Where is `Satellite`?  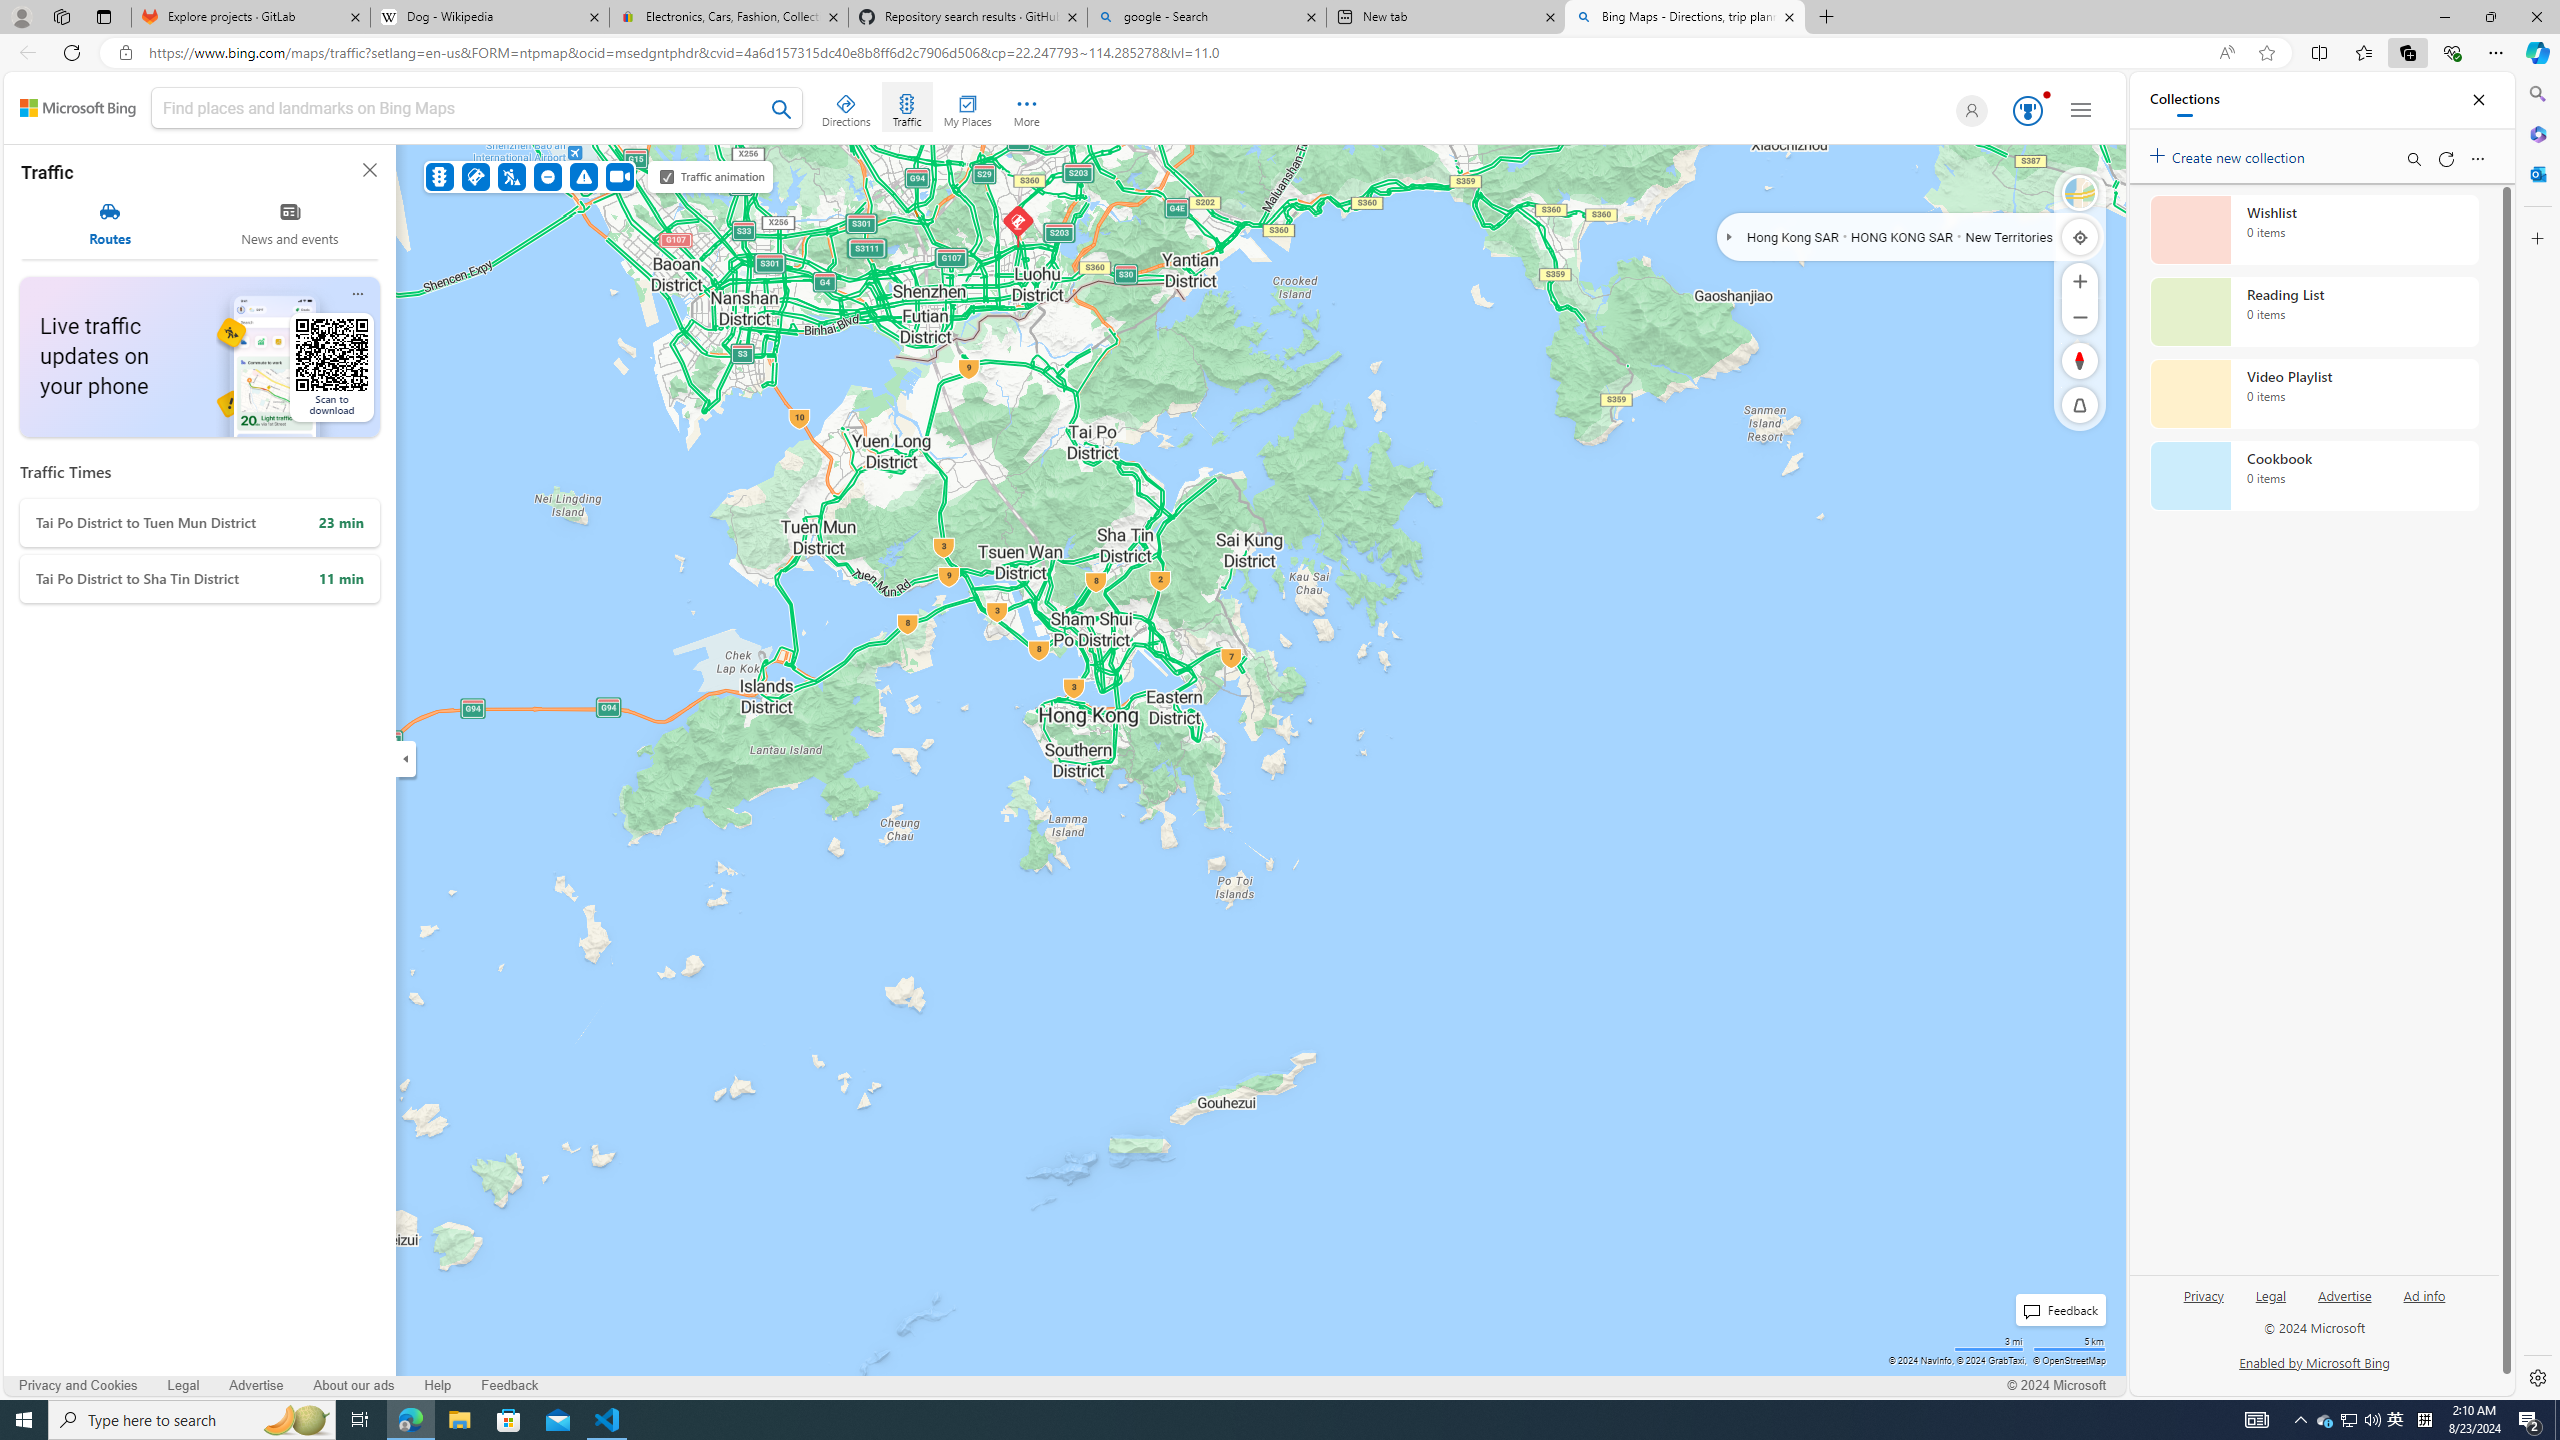 Satellite is located at coordinates (2080, 193).